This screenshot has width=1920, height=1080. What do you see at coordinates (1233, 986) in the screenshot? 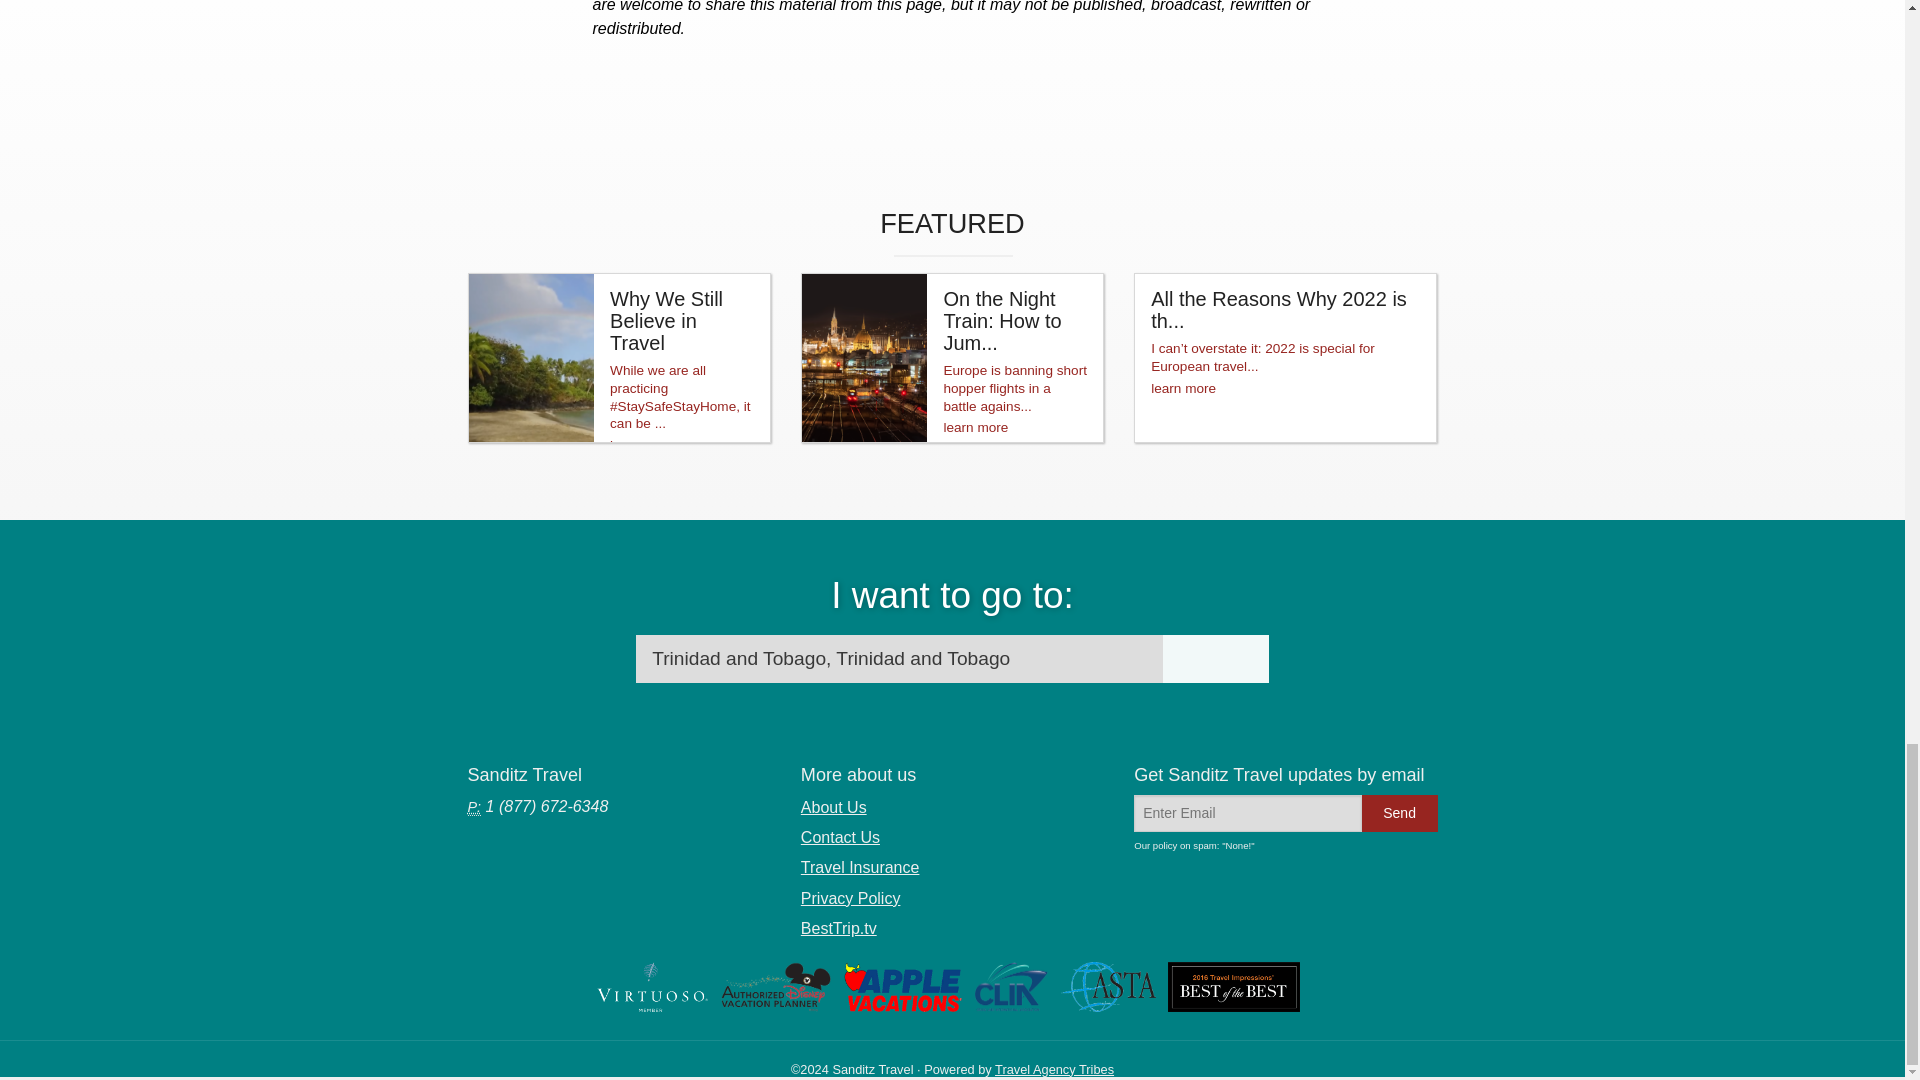
I see `2016 Travel Impressions Best of the Best Agency` at bounding box center [1233, 986].